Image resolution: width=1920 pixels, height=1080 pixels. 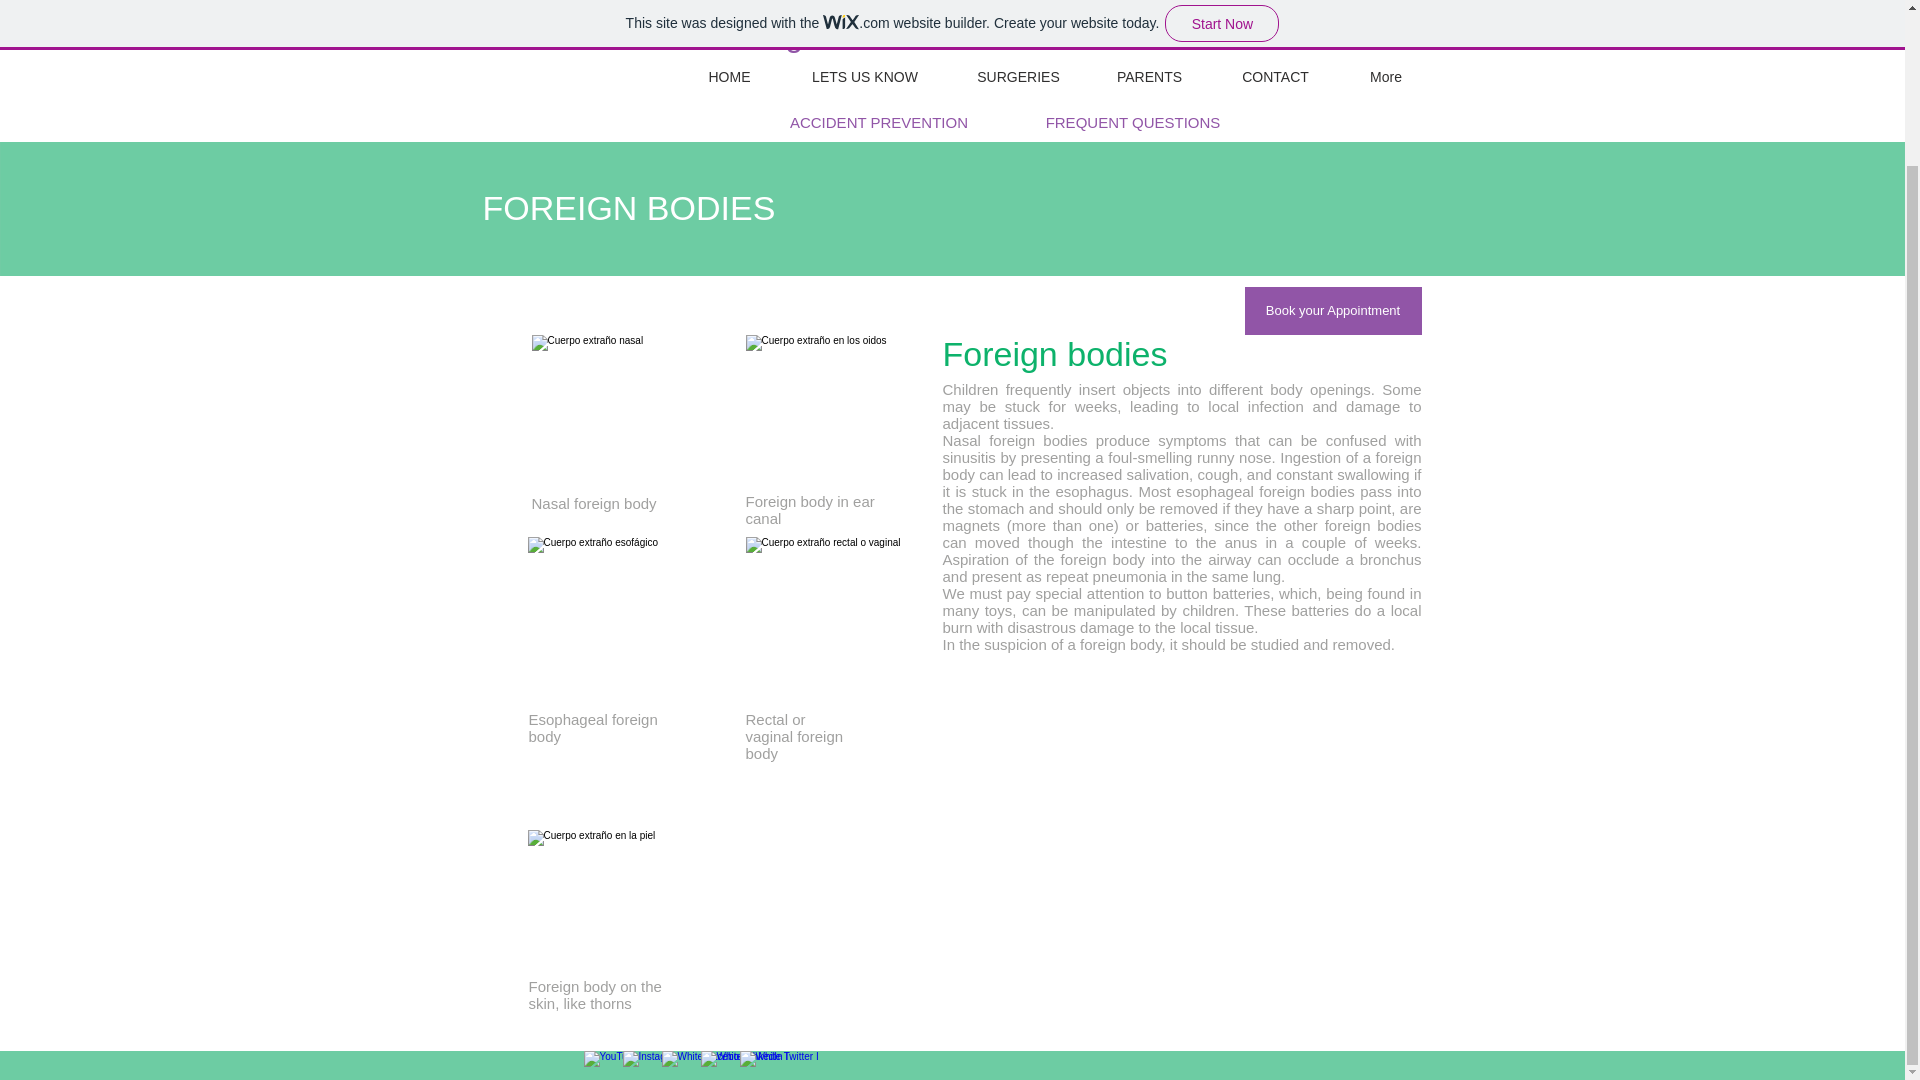 What do you see at coordinates (1276, 78) in the screenshot?
I see `CONTACT` at bounding box center [1276, 78].